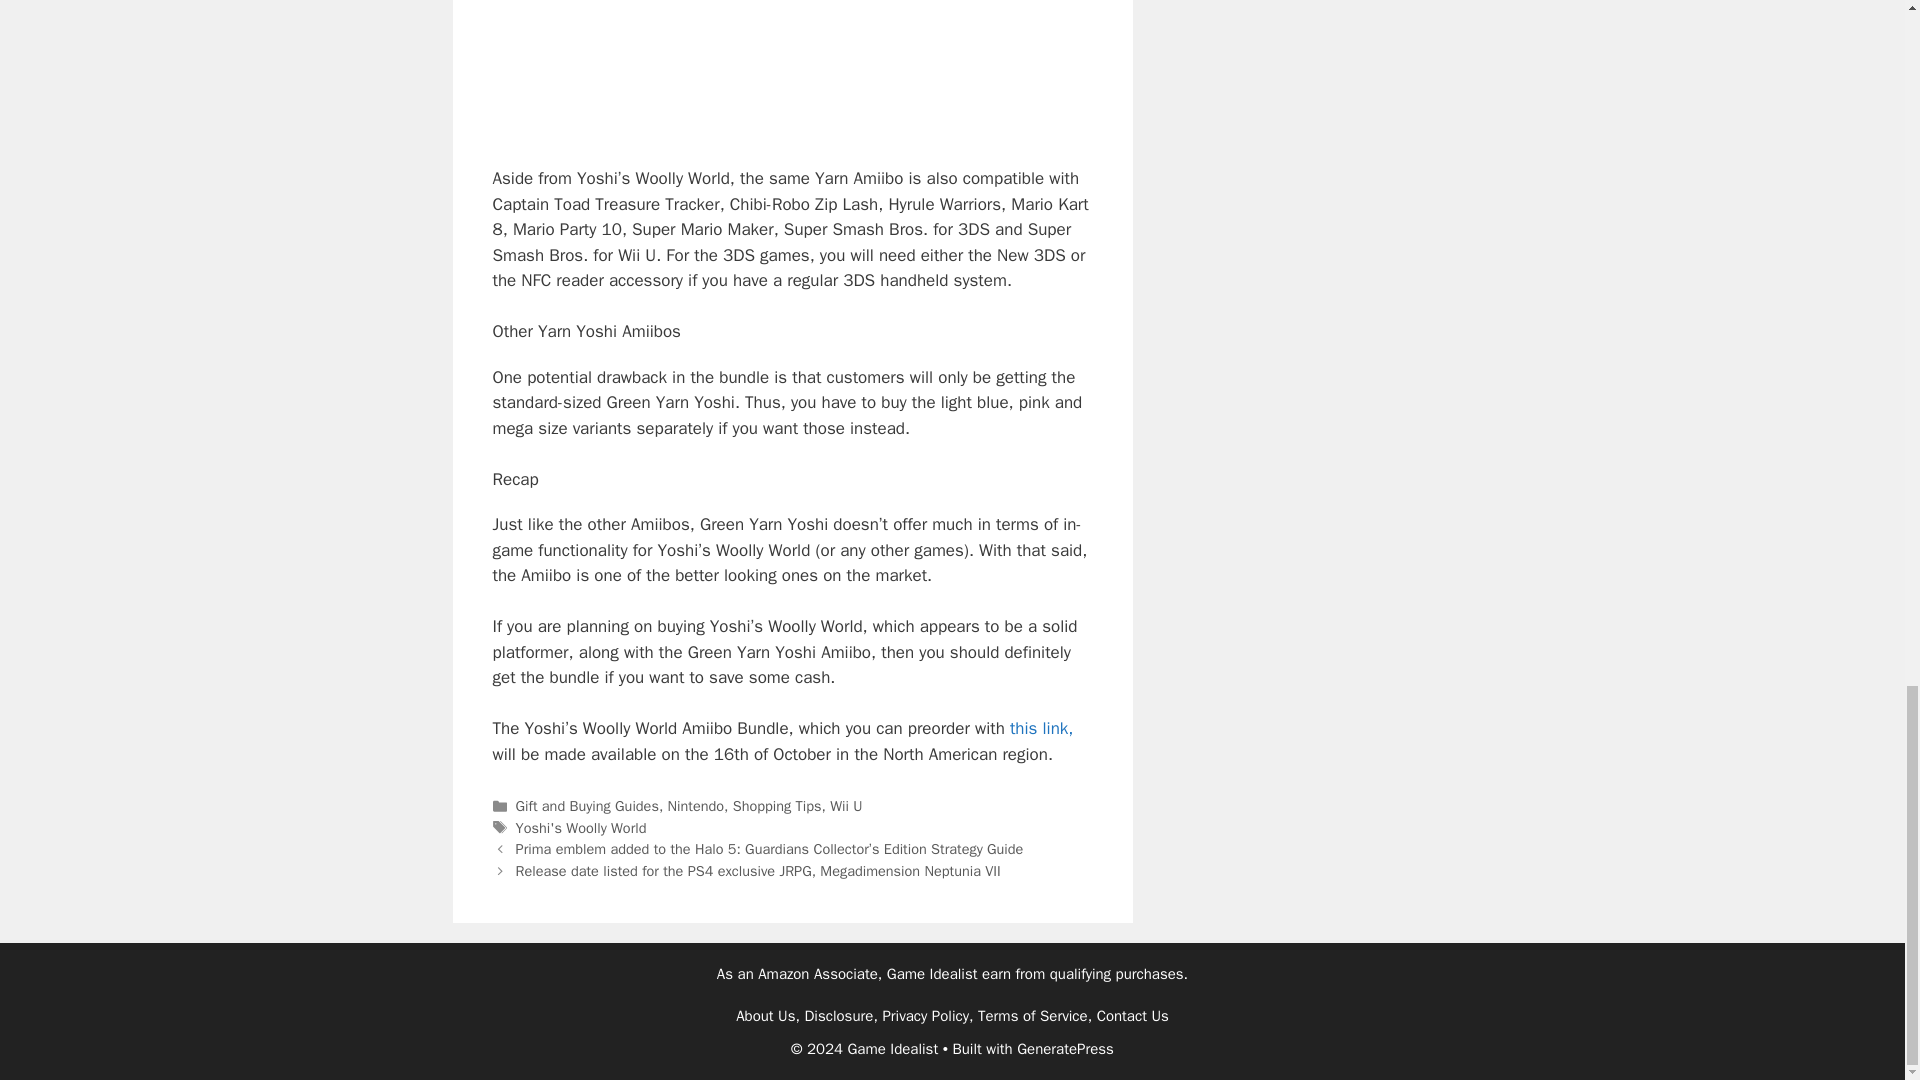  What do you see at coordinates (846, 806) in the screenshot?
I see `Wii U` at bounding box center [846, 806].